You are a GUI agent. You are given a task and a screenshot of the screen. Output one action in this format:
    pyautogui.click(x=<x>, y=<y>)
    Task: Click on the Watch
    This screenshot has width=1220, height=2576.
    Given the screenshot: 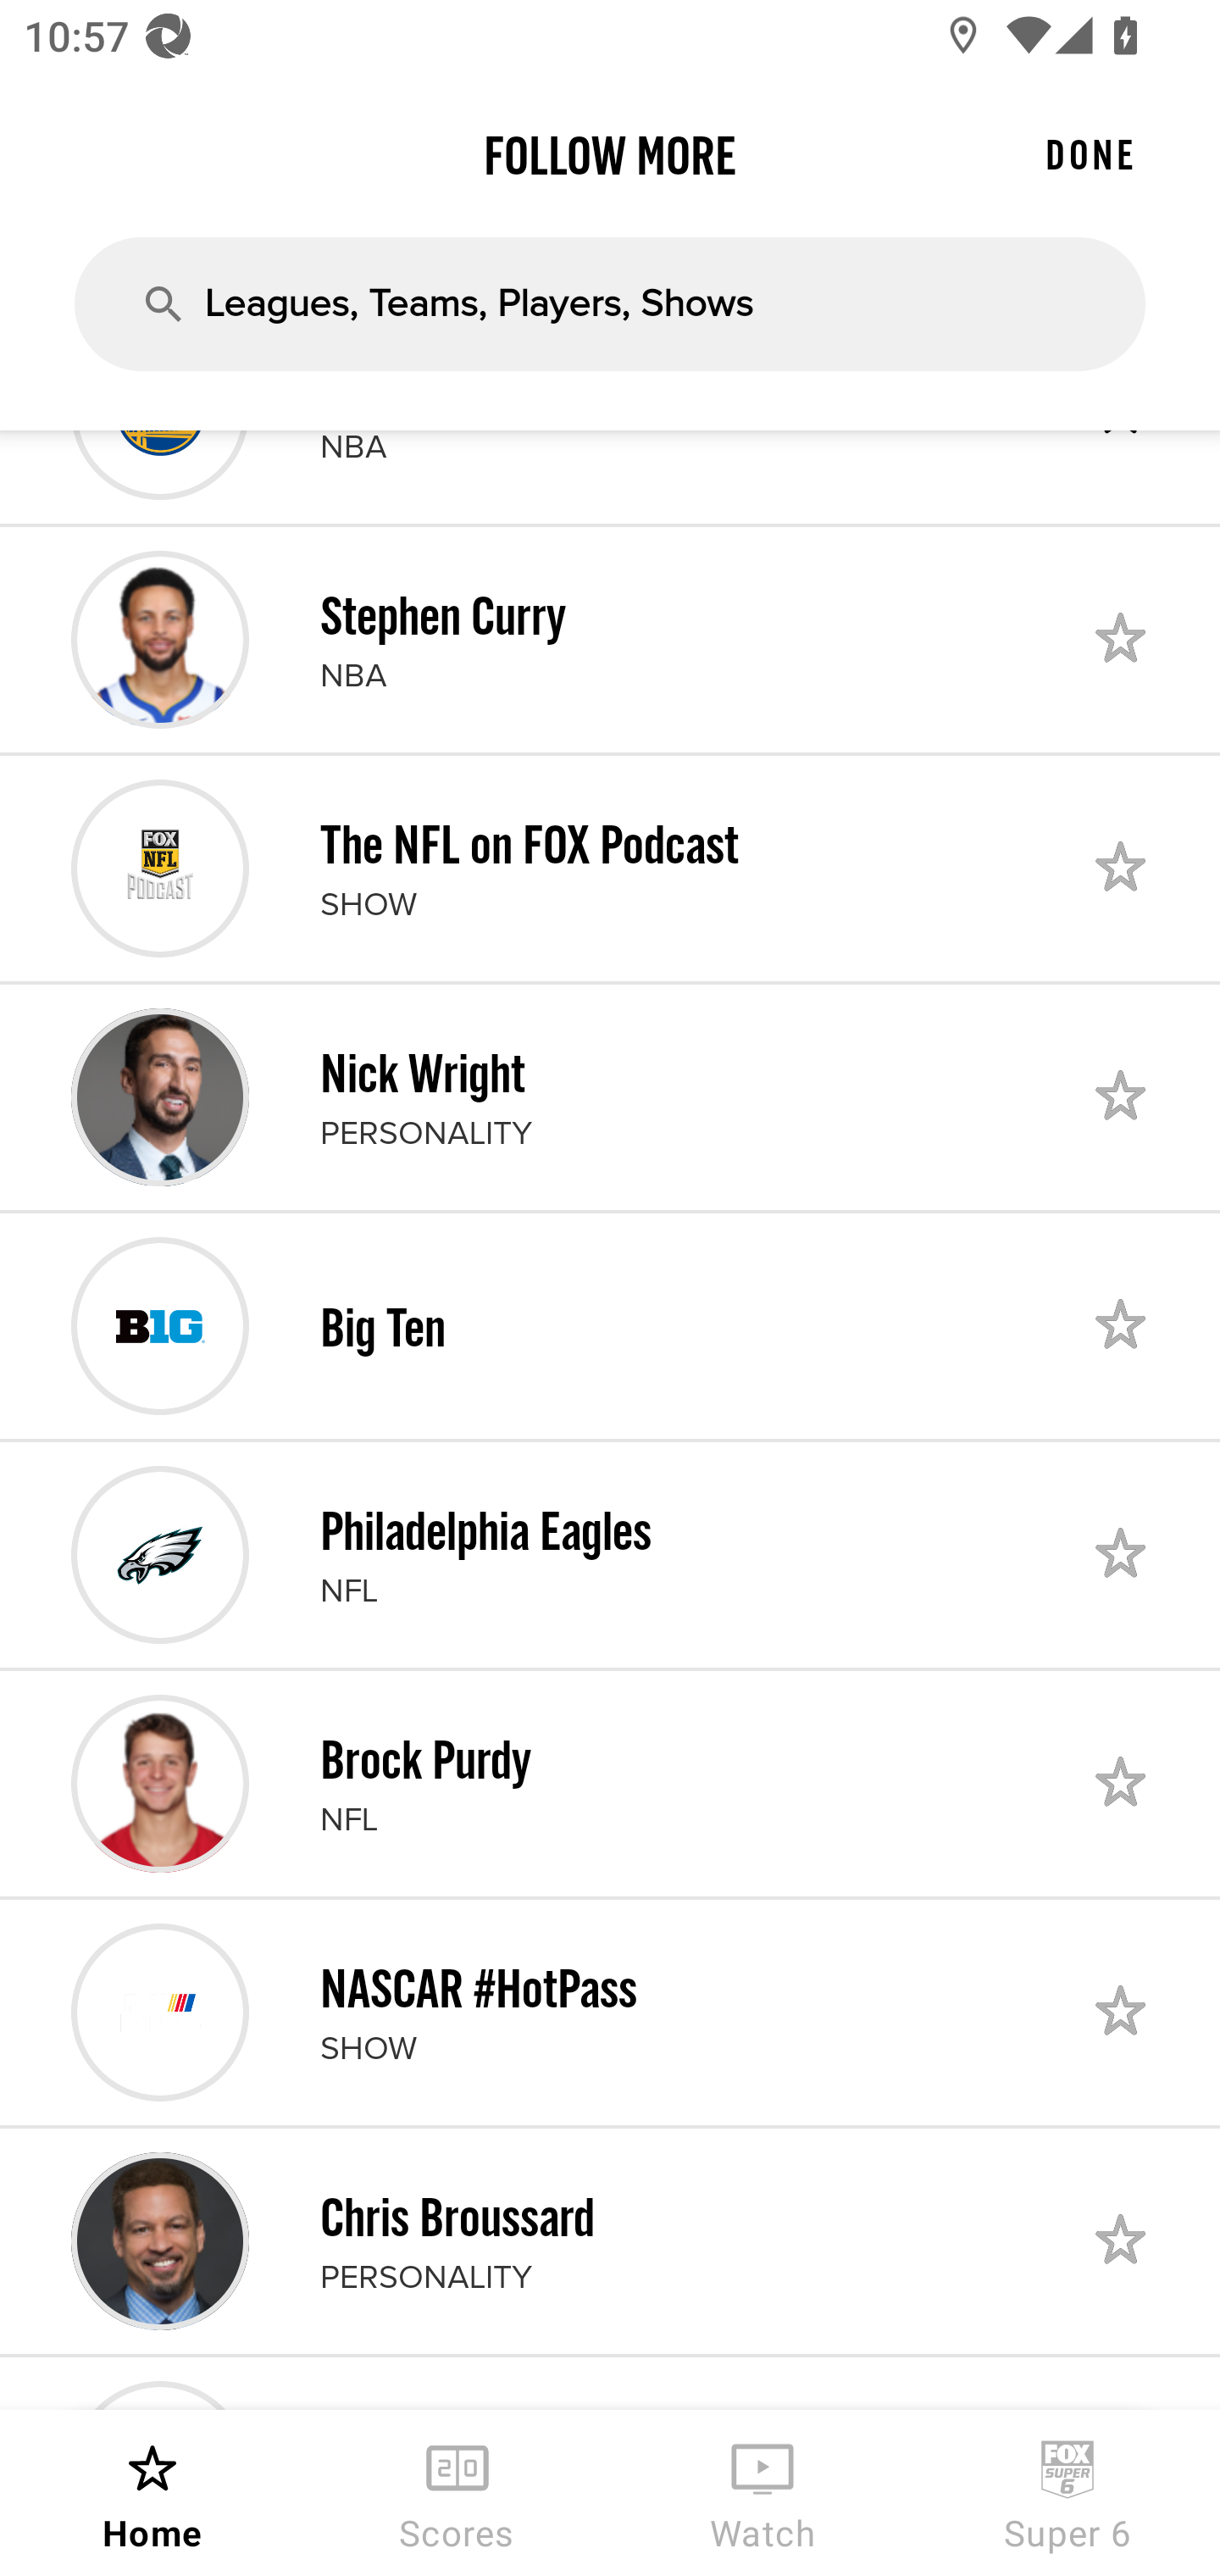 What is the action you would take?
    pyautogui.click(x=762, y=2493)
    